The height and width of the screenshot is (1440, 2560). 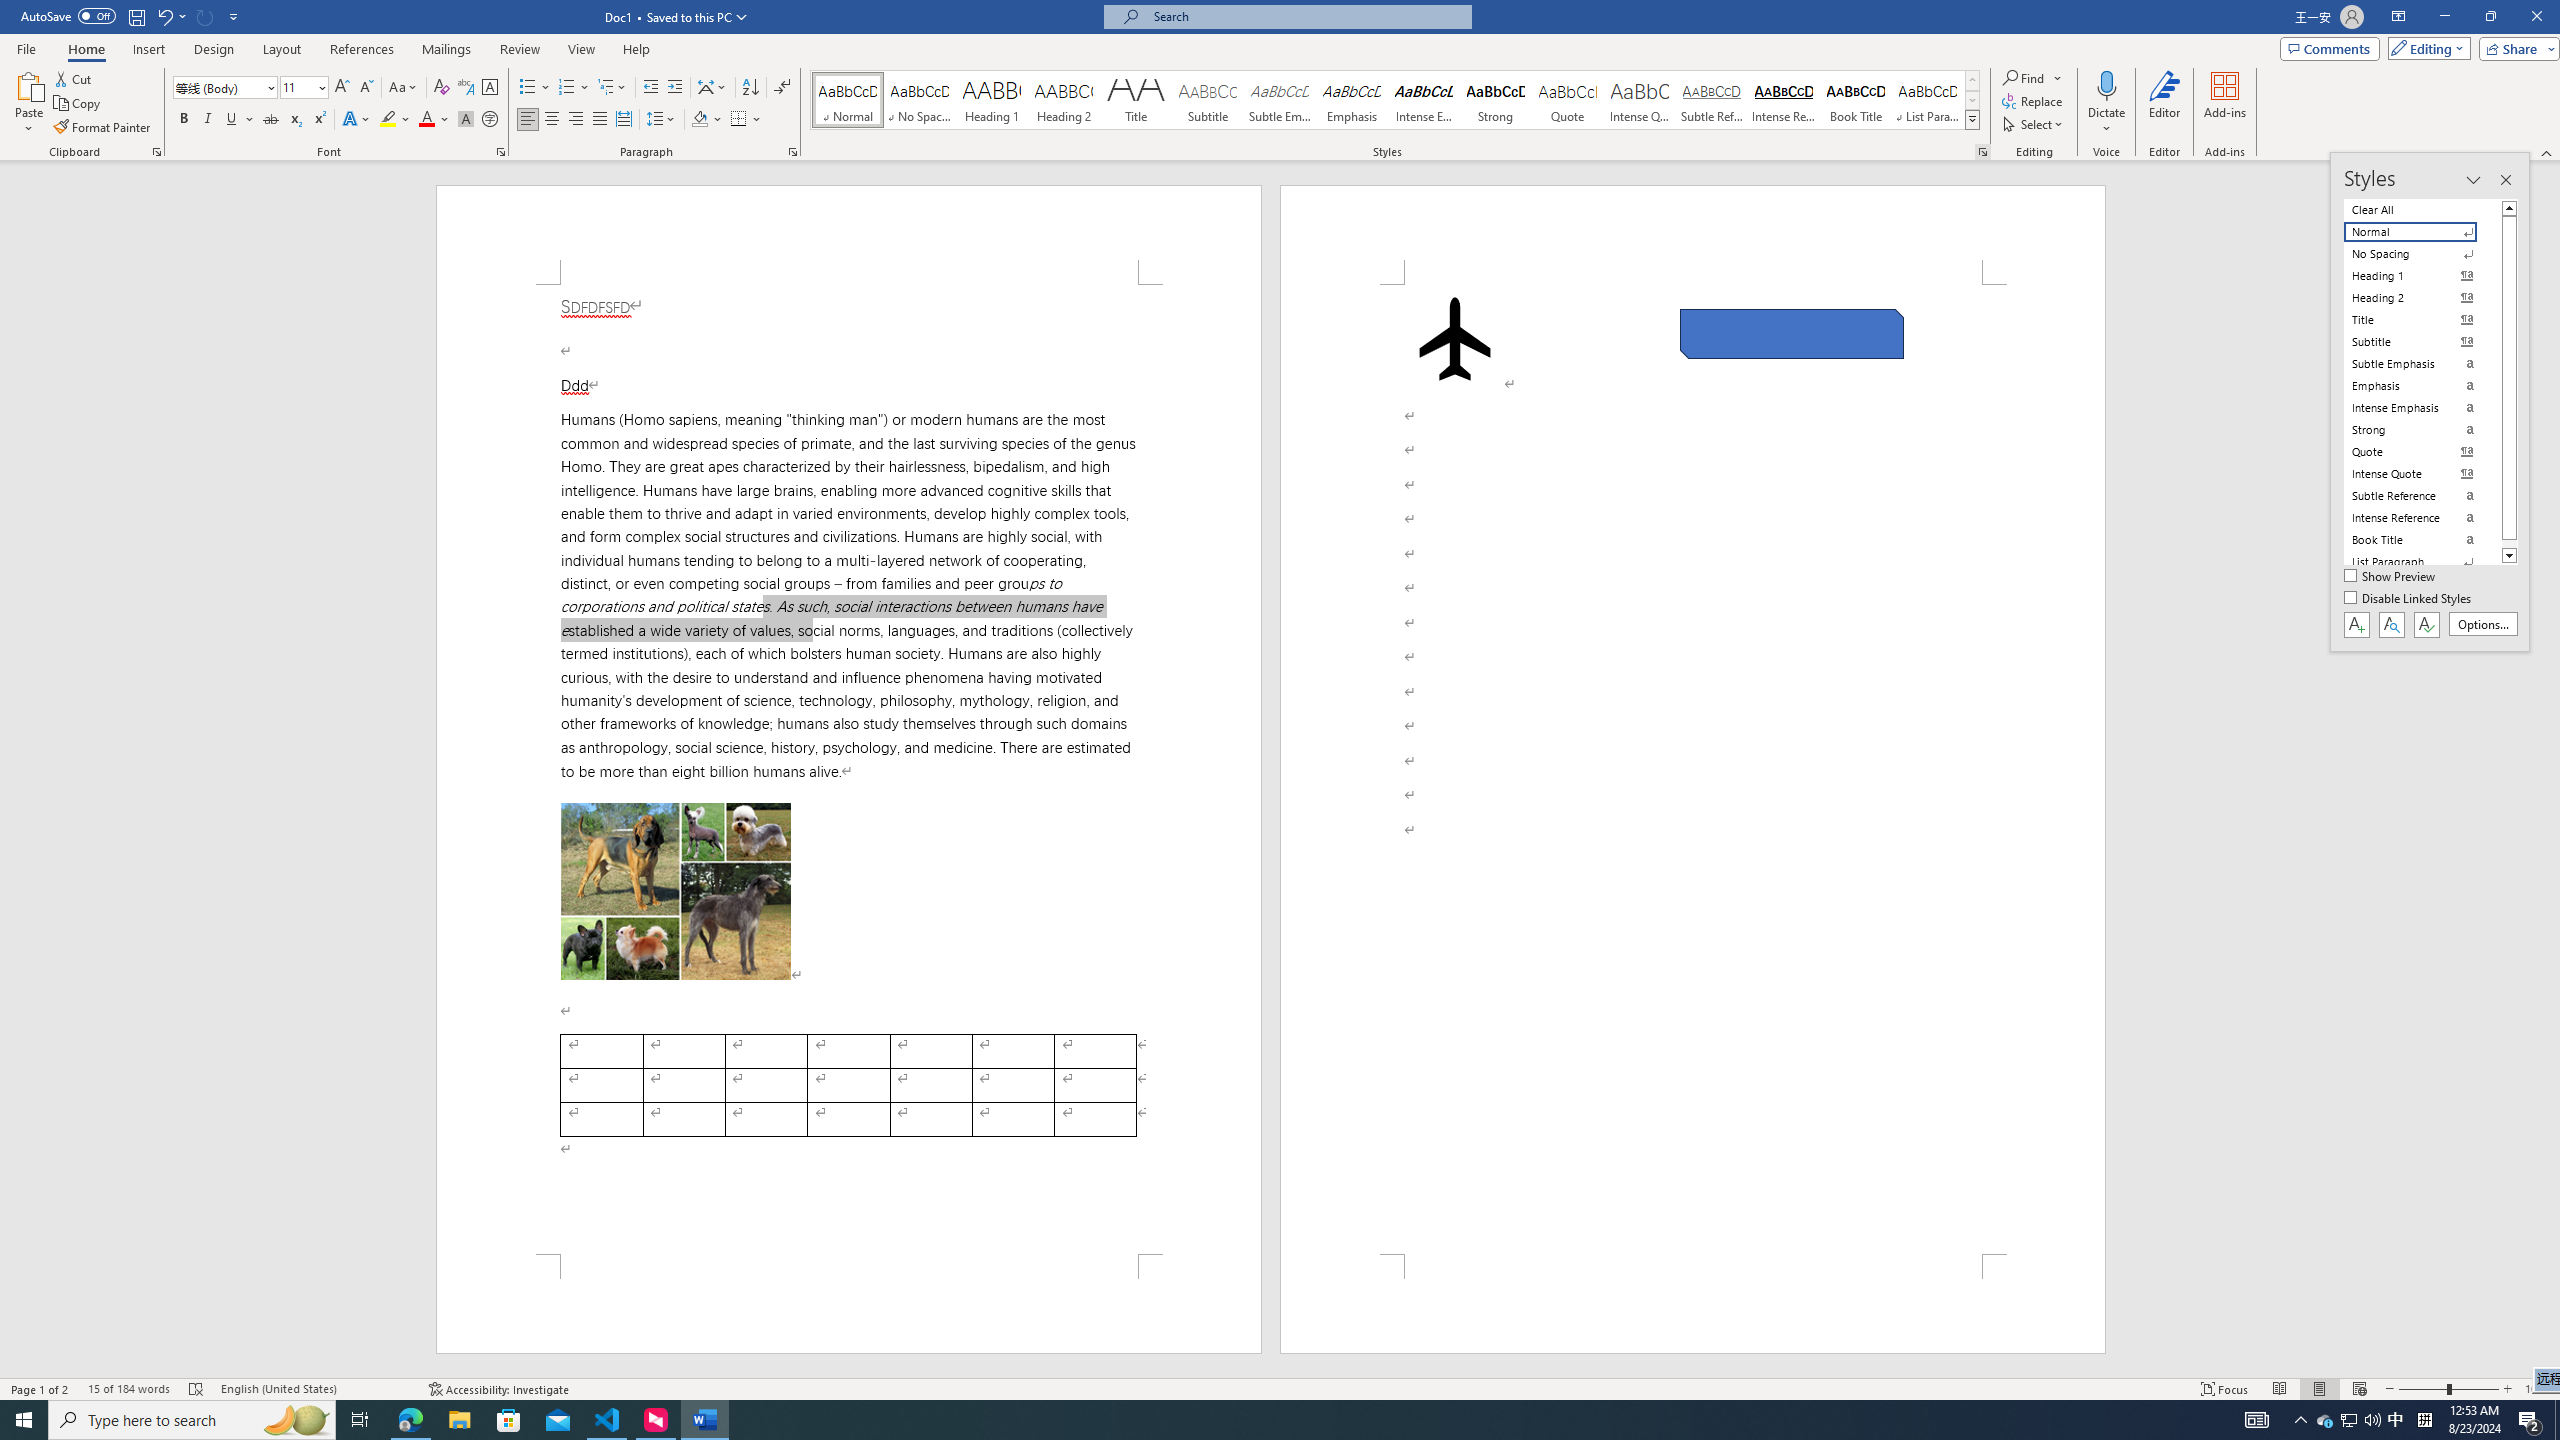 I want to click on Heading 1, so click(x=992, y=100).